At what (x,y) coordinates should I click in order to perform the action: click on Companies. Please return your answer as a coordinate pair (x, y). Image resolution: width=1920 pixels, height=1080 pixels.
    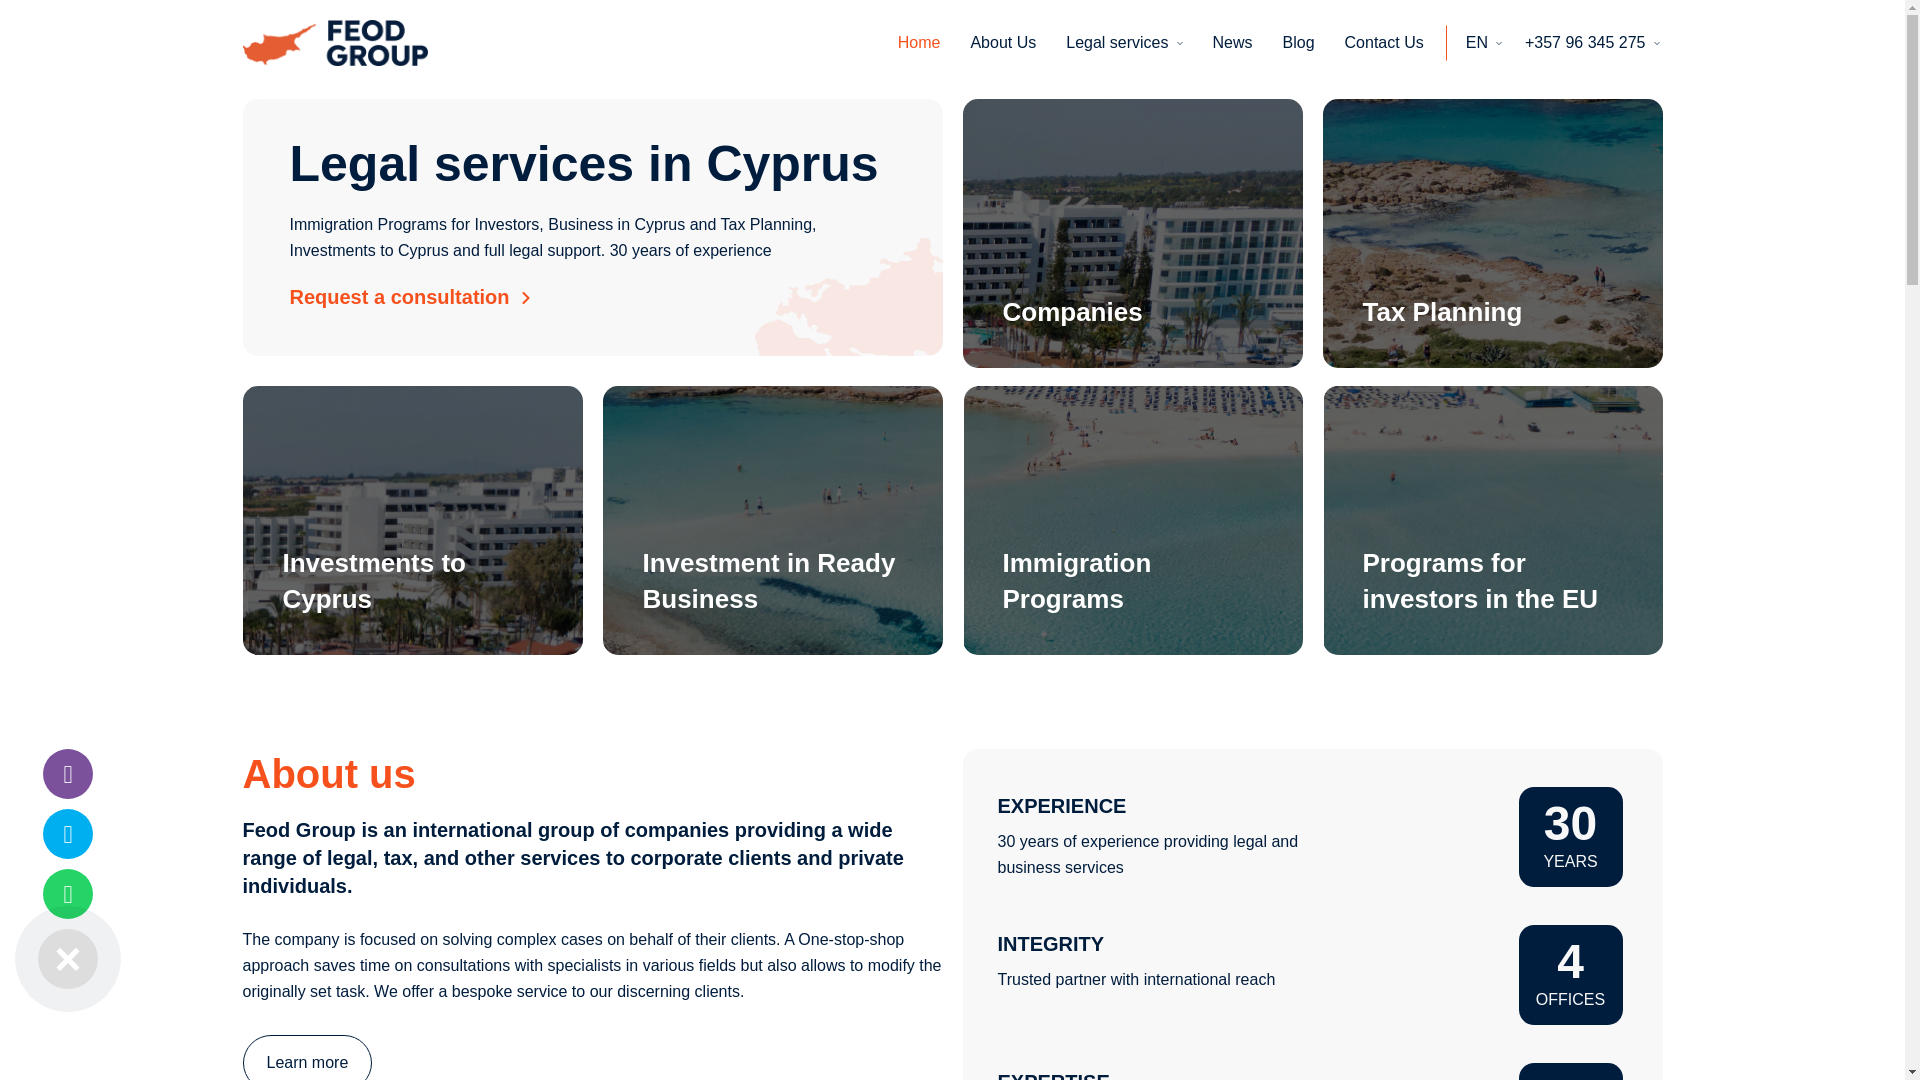
    Looking at the image, I should click on (1131, 234).